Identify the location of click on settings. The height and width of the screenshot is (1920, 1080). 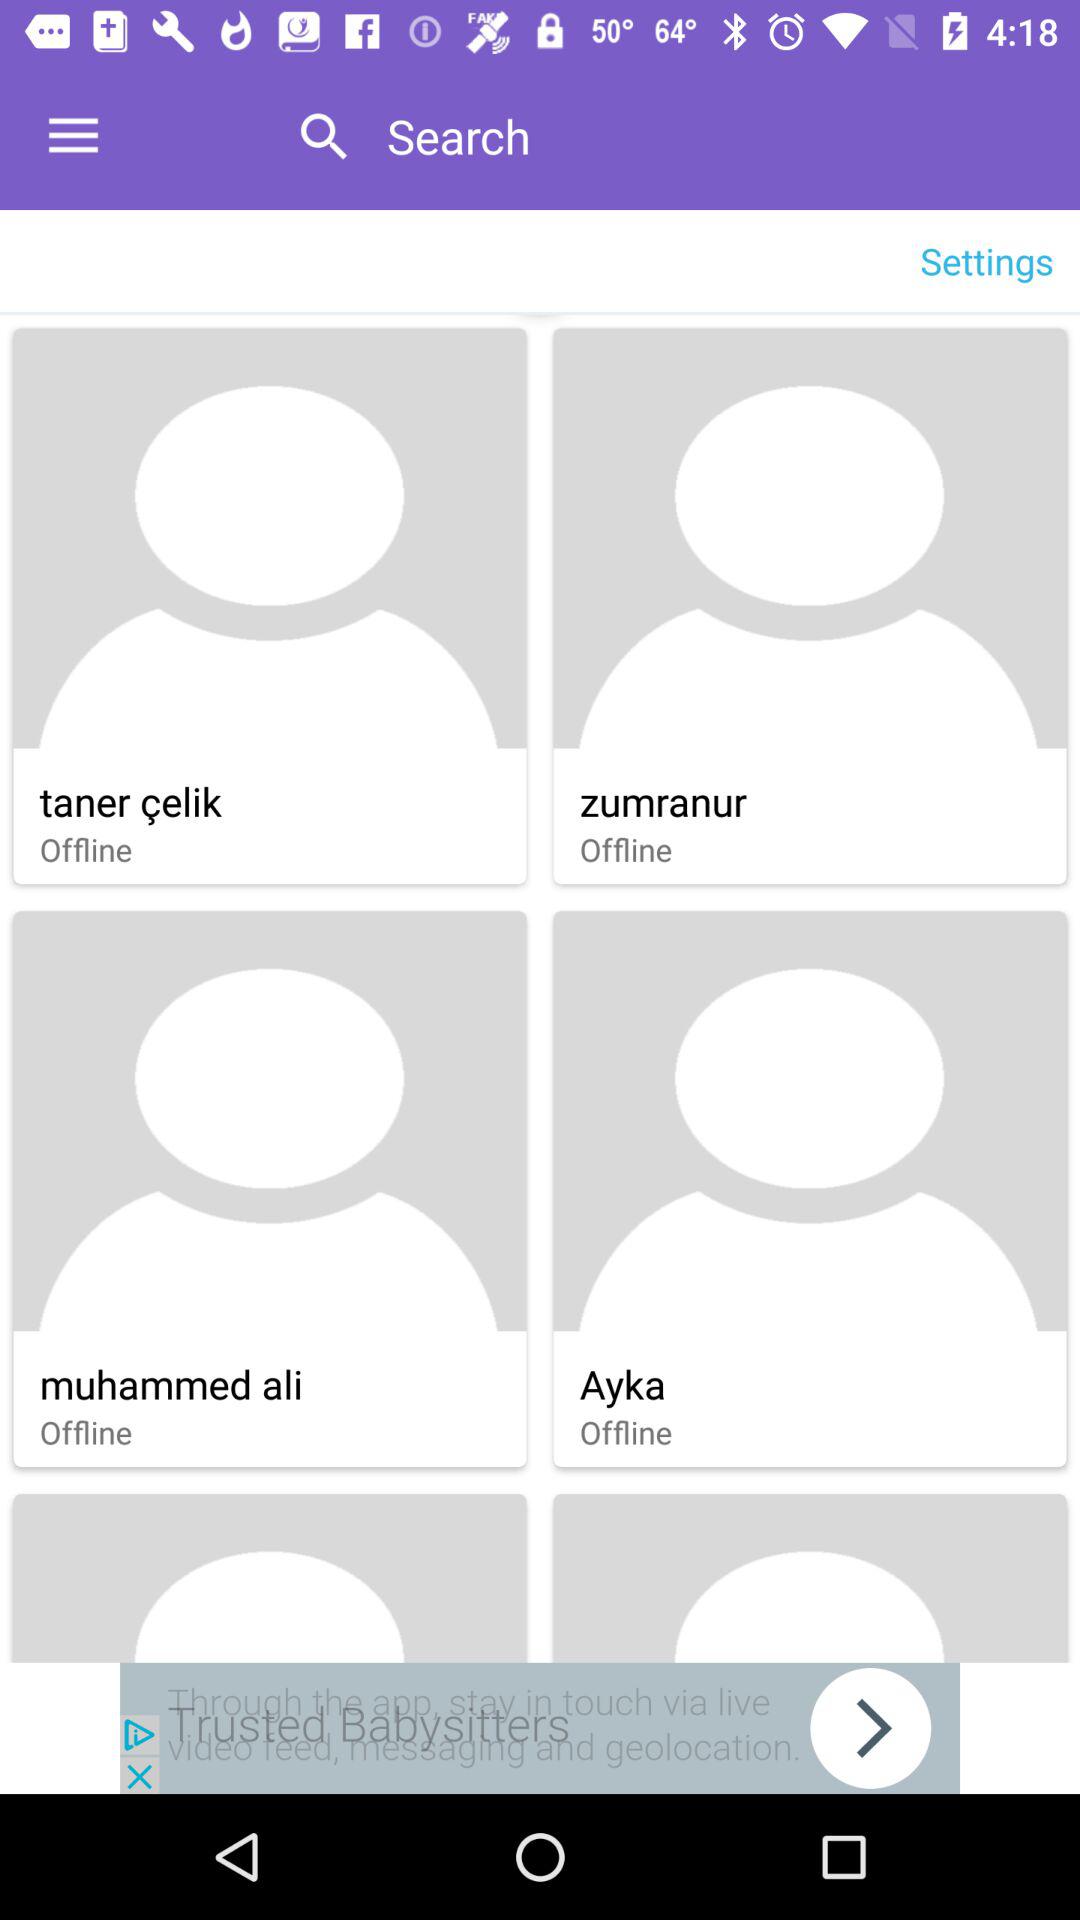
(987, 260).